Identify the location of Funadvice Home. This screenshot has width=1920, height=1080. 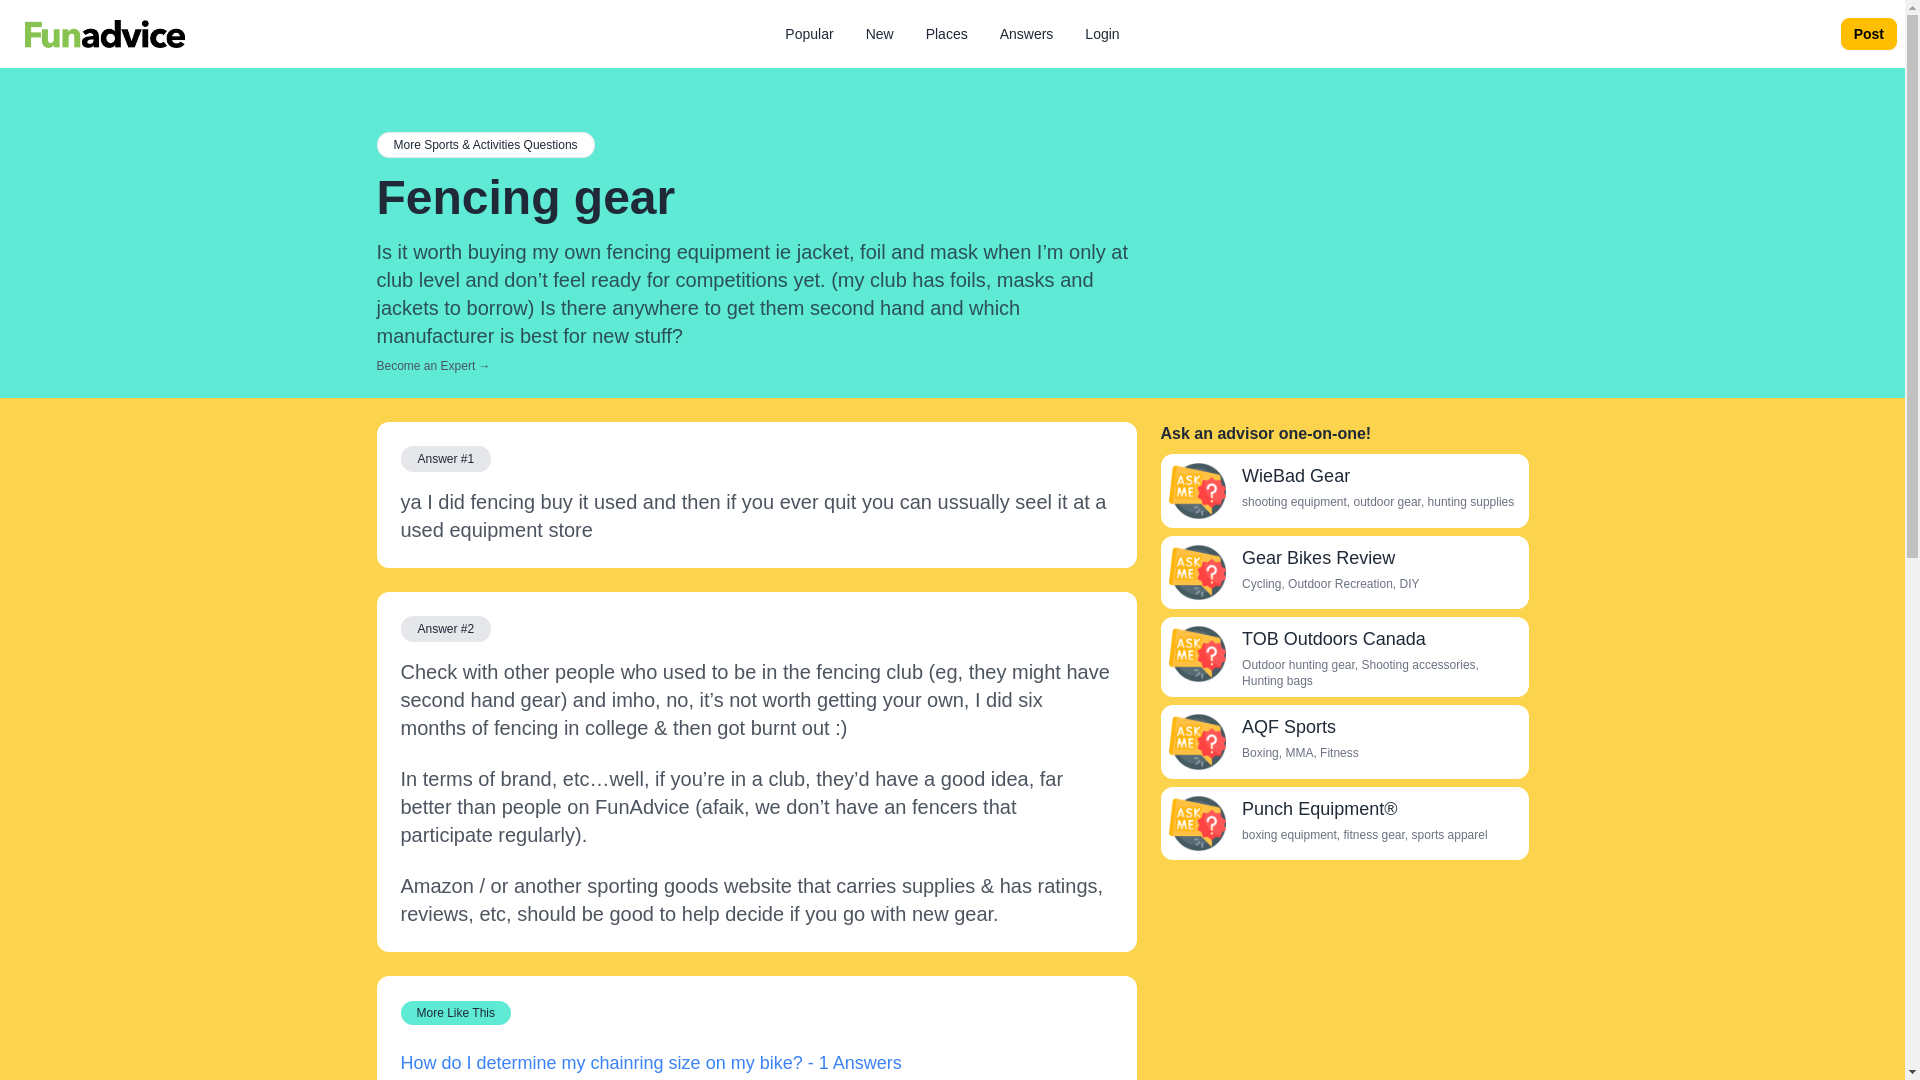
(104, 34).